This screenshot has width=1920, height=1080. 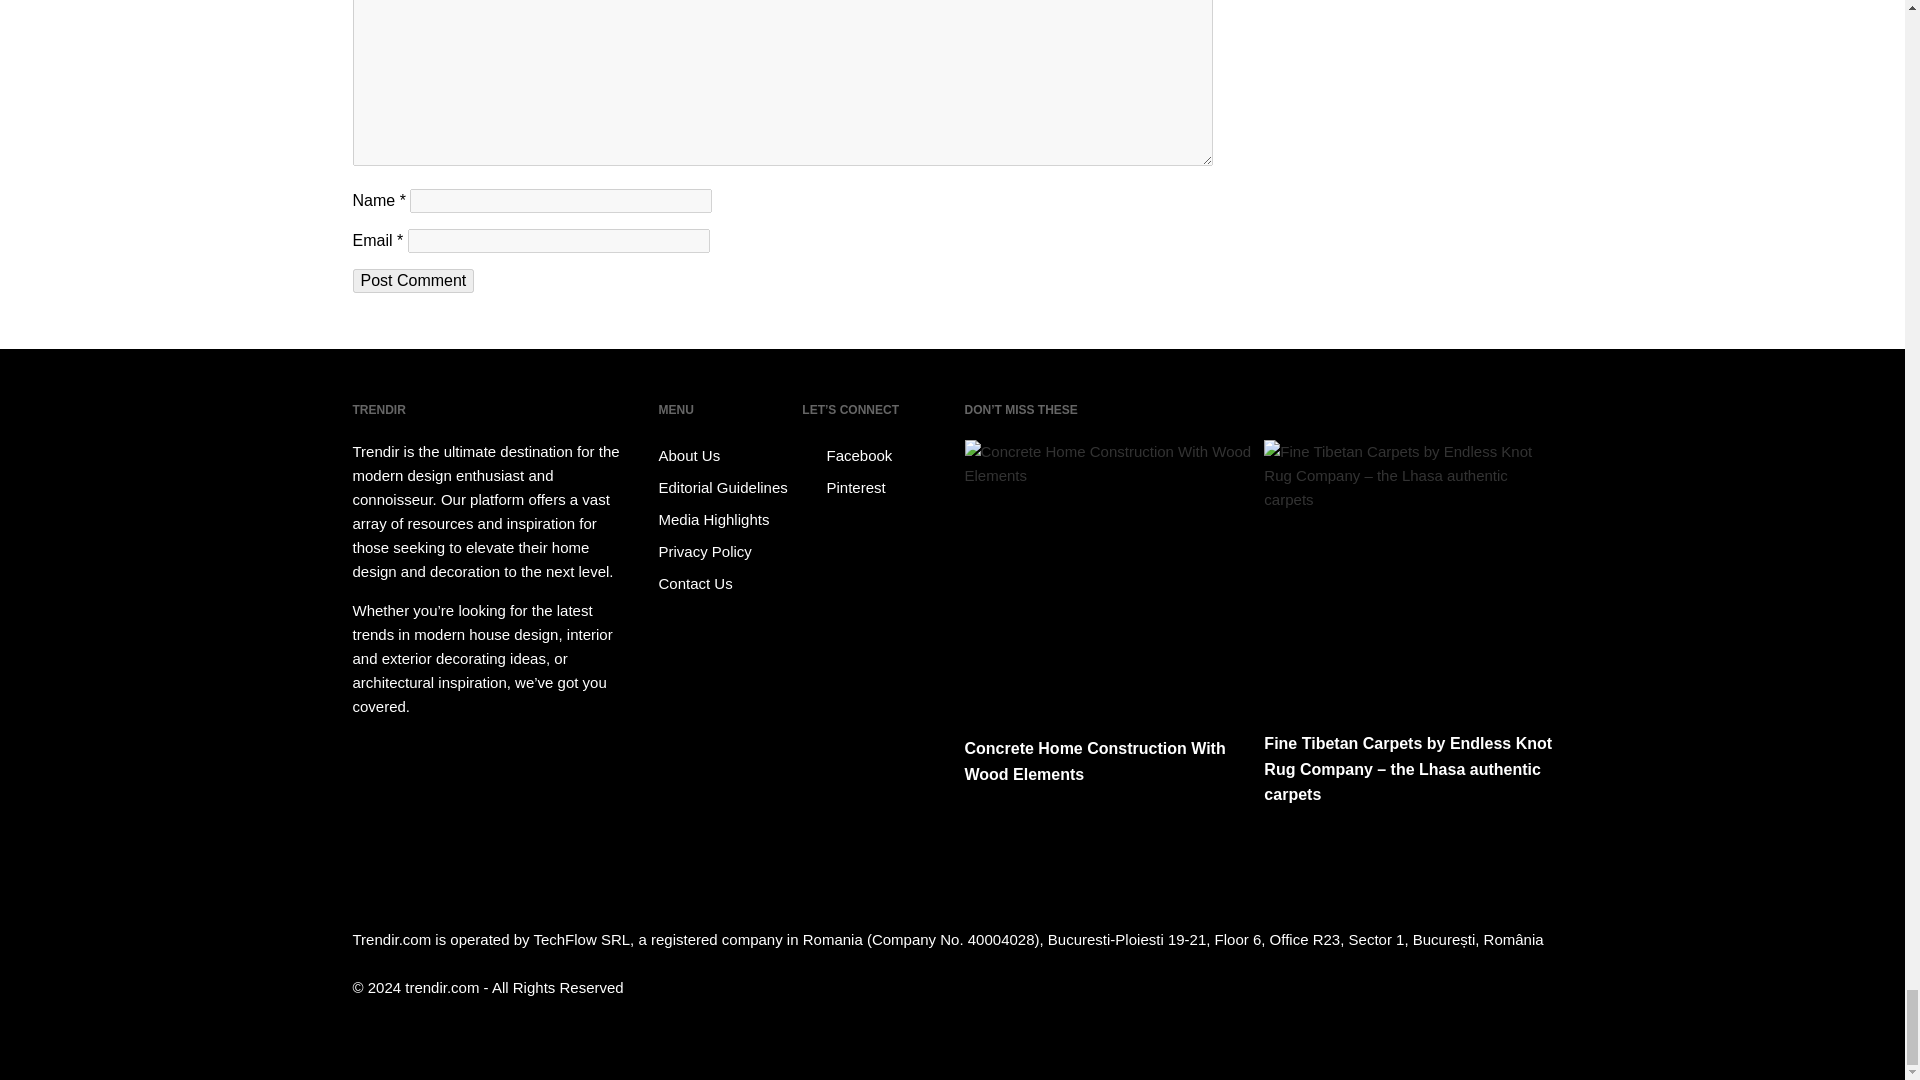 What do you see at coordinates (412, 280) in the screenshot?
I see `Post Comment` at bounding box center [412, 280].